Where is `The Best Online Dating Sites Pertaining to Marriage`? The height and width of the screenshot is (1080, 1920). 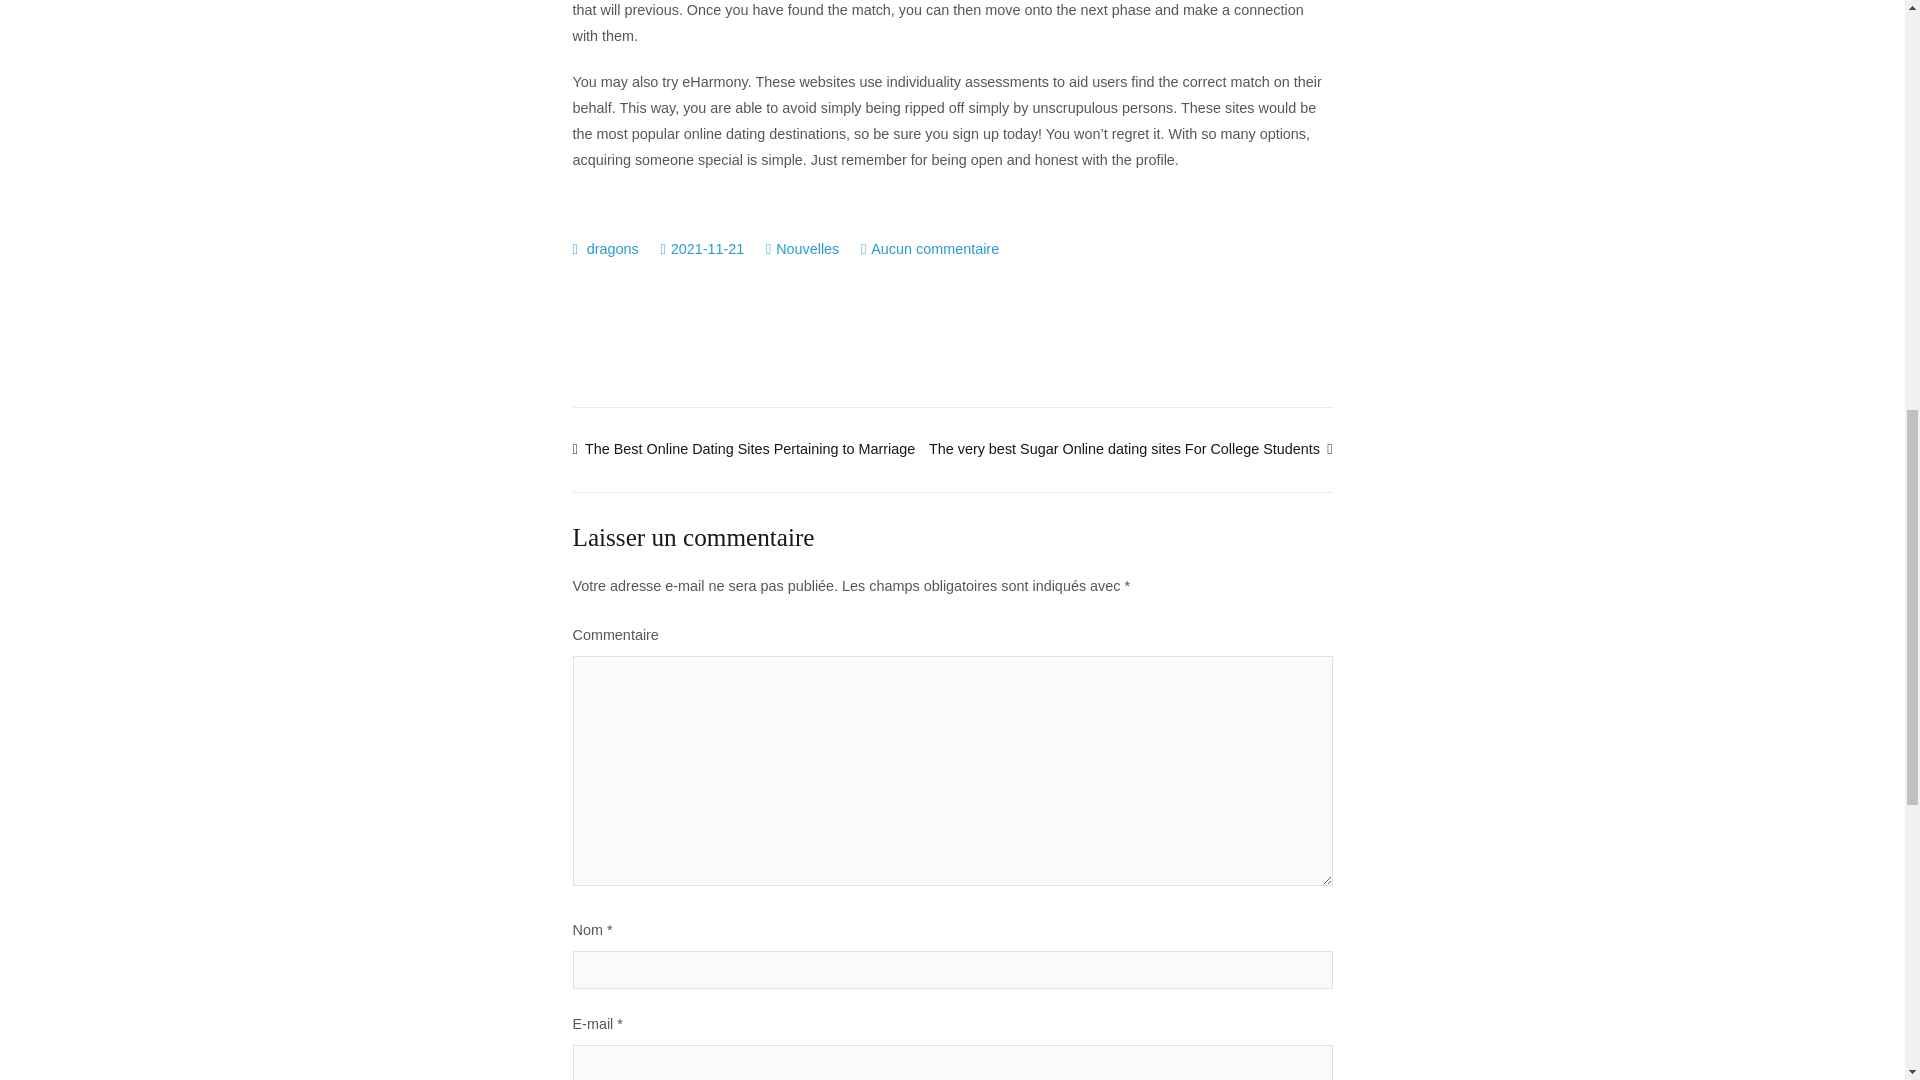 The Best Online Dating Sites Pertaining to Marriage is located at coordinates (744, 448).